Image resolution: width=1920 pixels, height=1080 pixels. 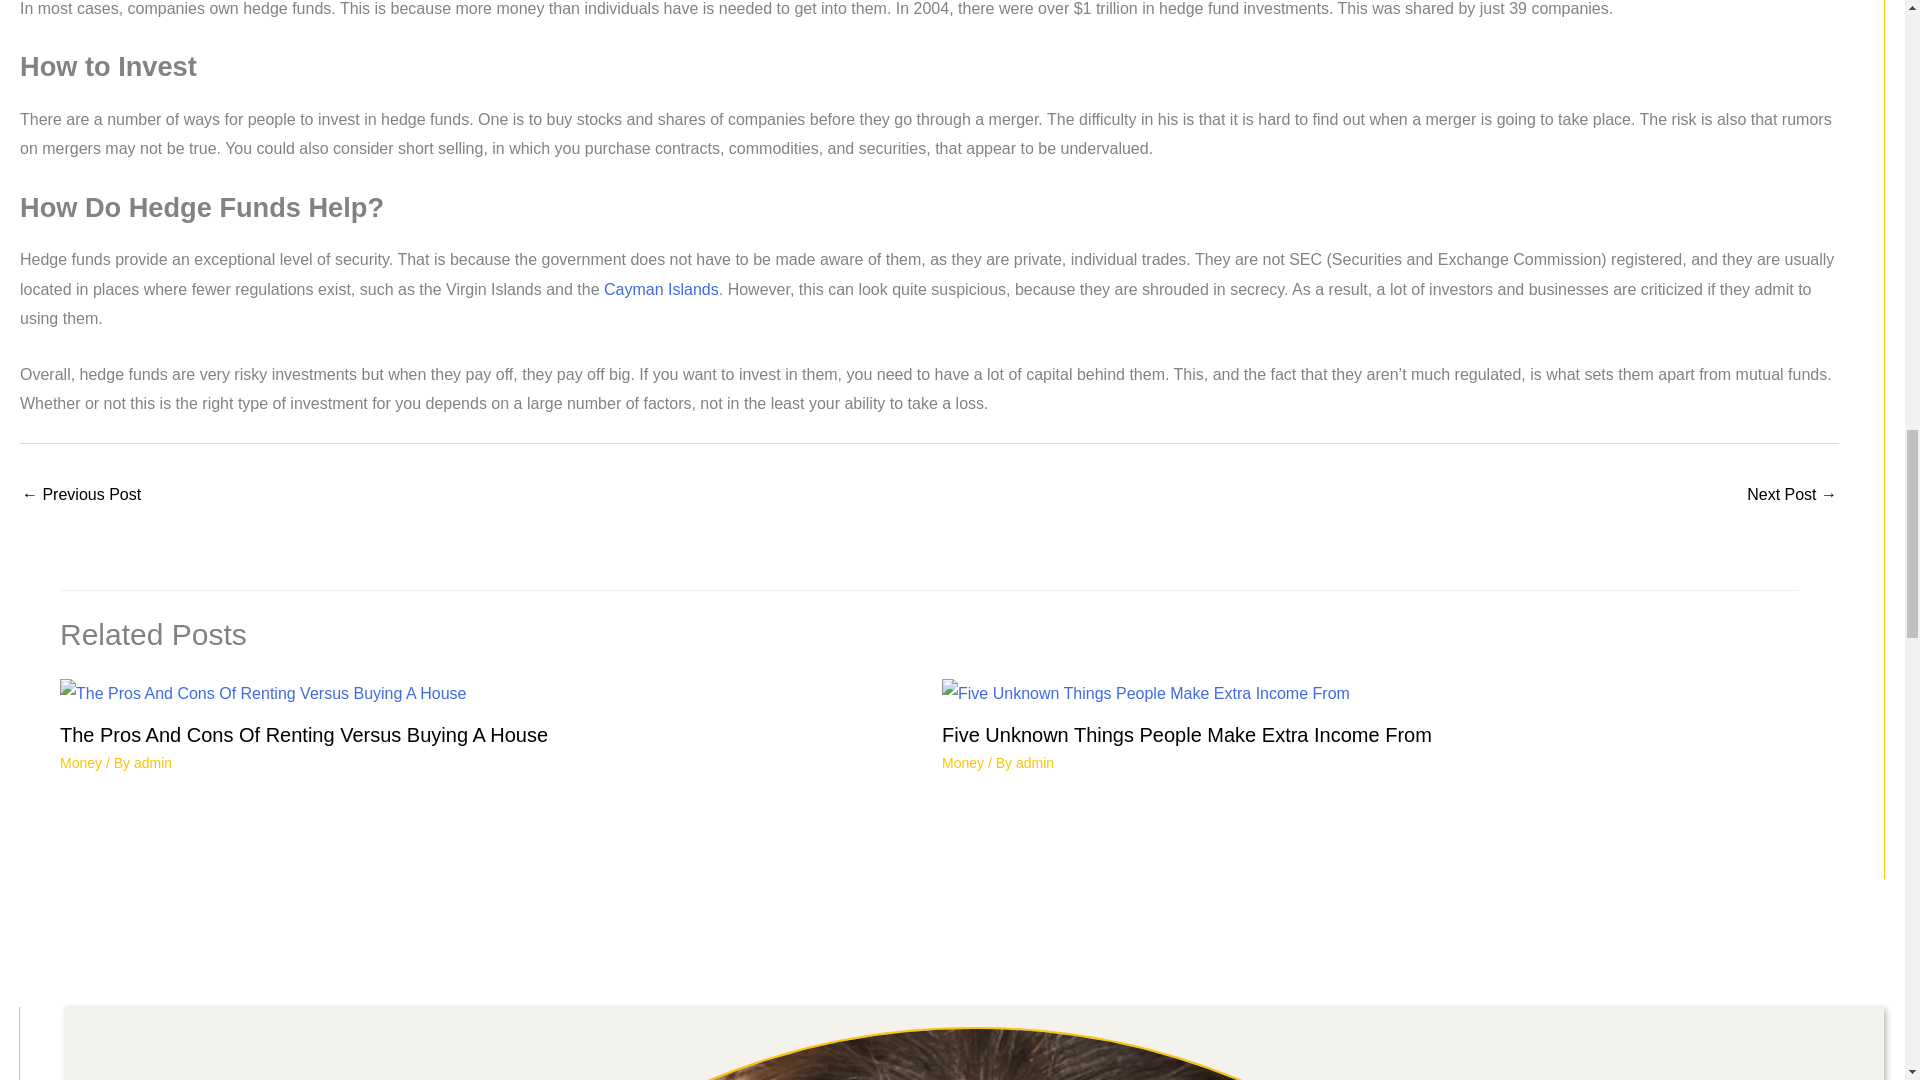 I want to click on Five Unknown Things People Make Extra Income From, so click(x=1187, y=734).